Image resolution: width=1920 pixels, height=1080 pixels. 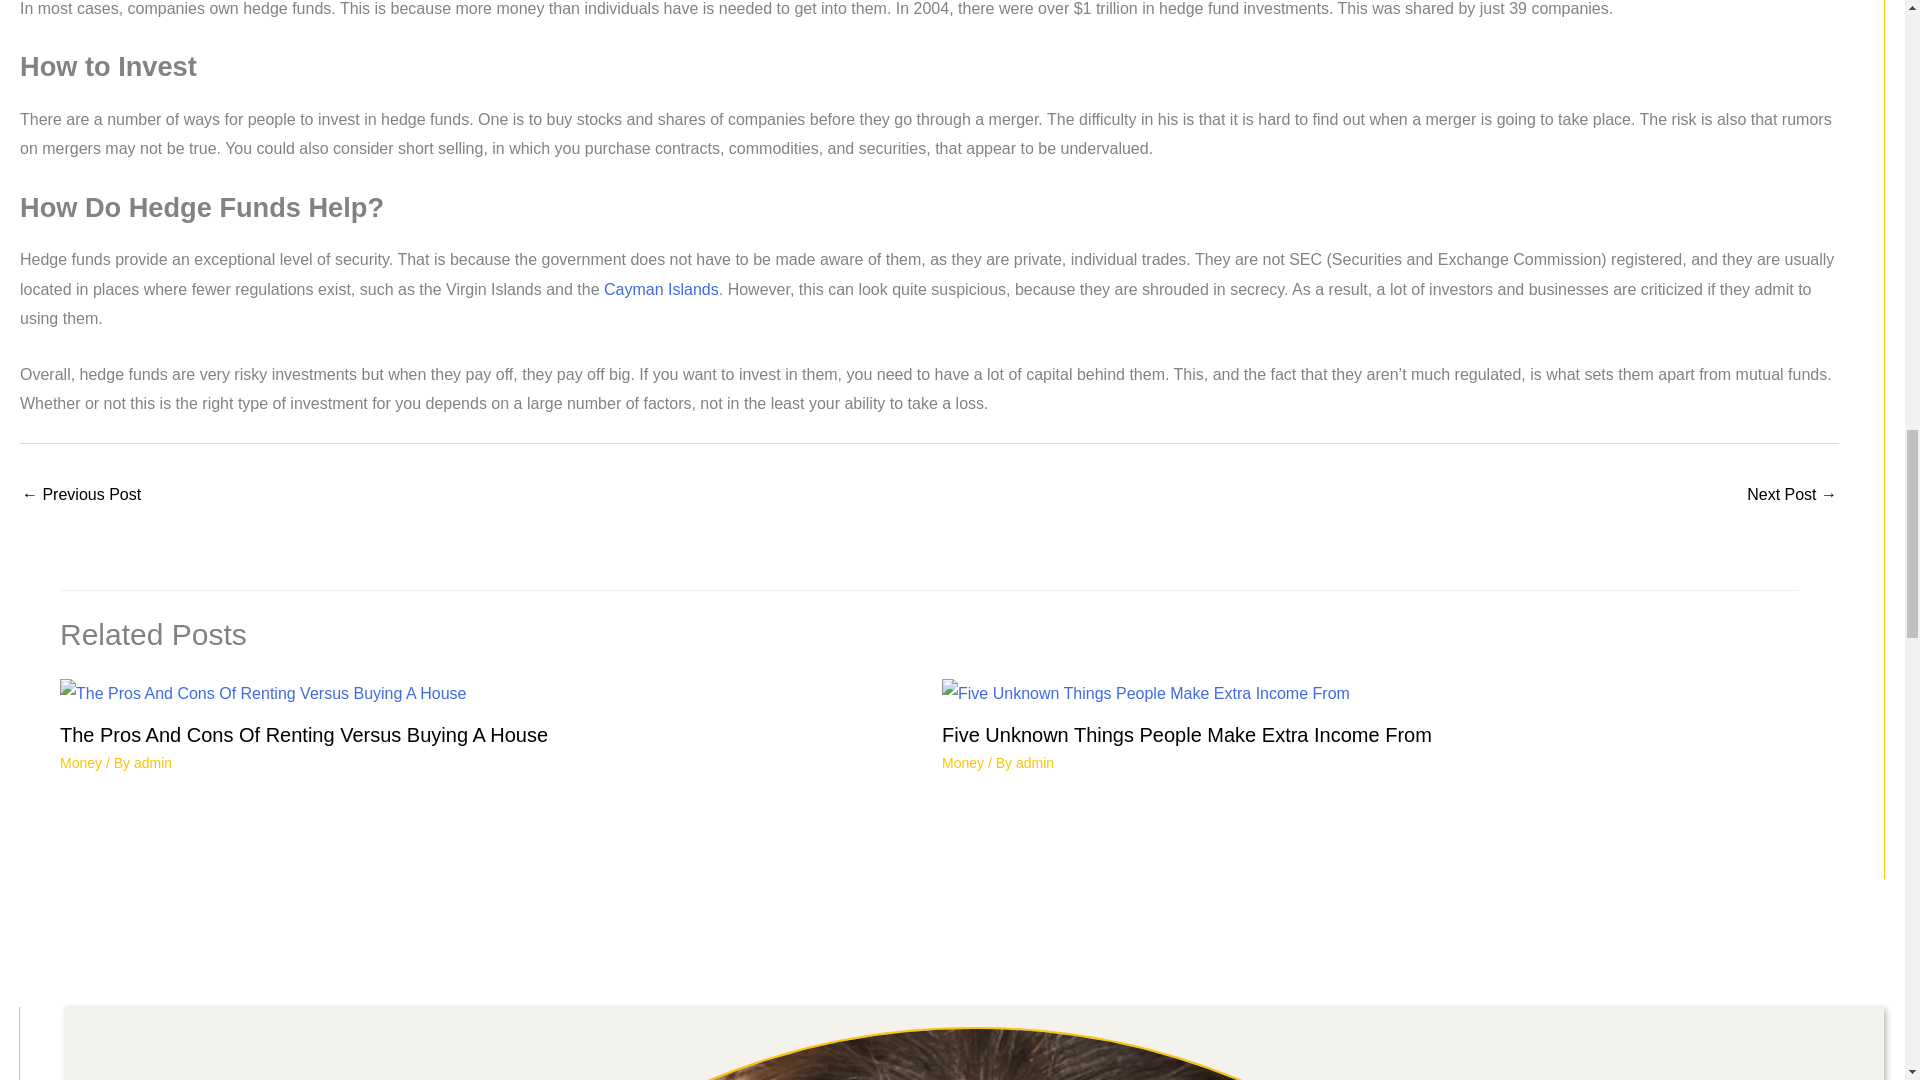 I want to click on Five Unknown Things People Make Extra Income From, so click(x=1187, y=734).